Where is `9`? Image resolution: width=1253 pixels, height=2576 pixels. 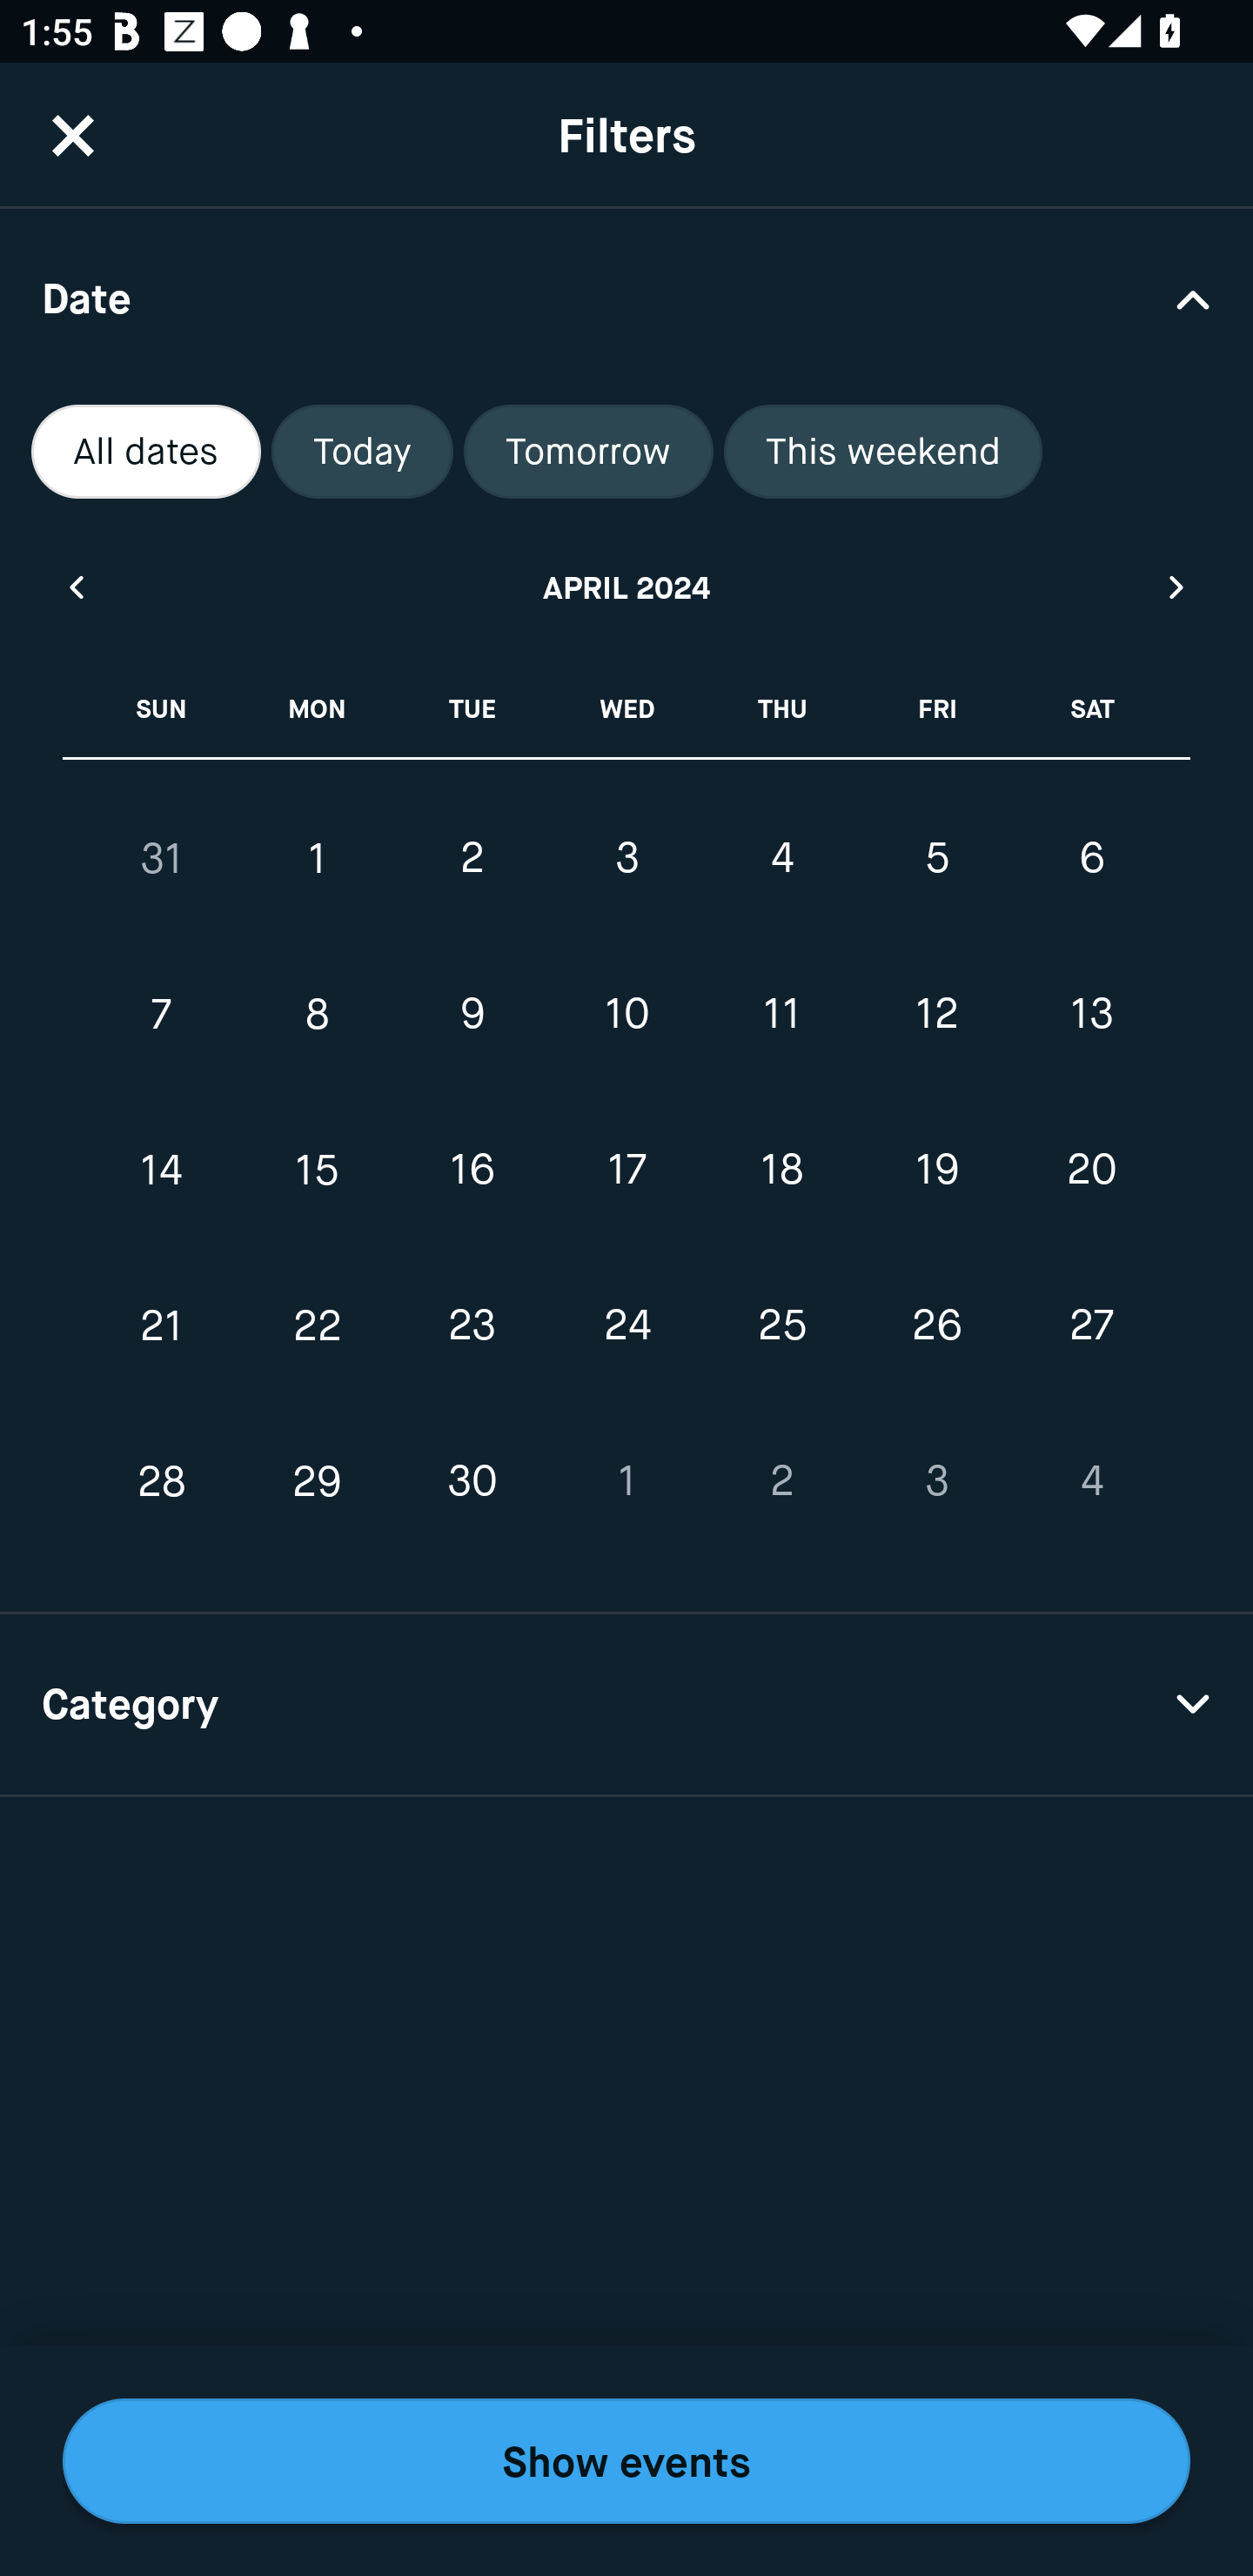 9 is located at coordinates (472, 1015).